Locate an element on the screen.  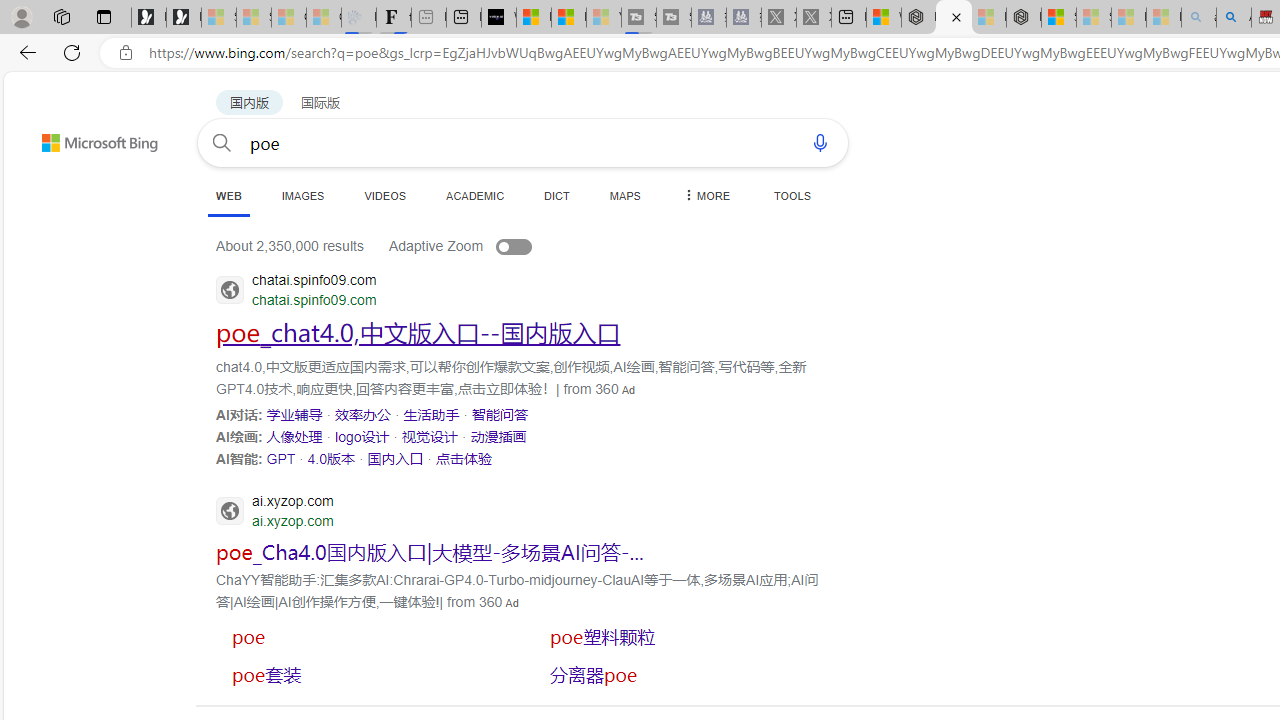
SERP,5584 is located at coordinates (683, 674).